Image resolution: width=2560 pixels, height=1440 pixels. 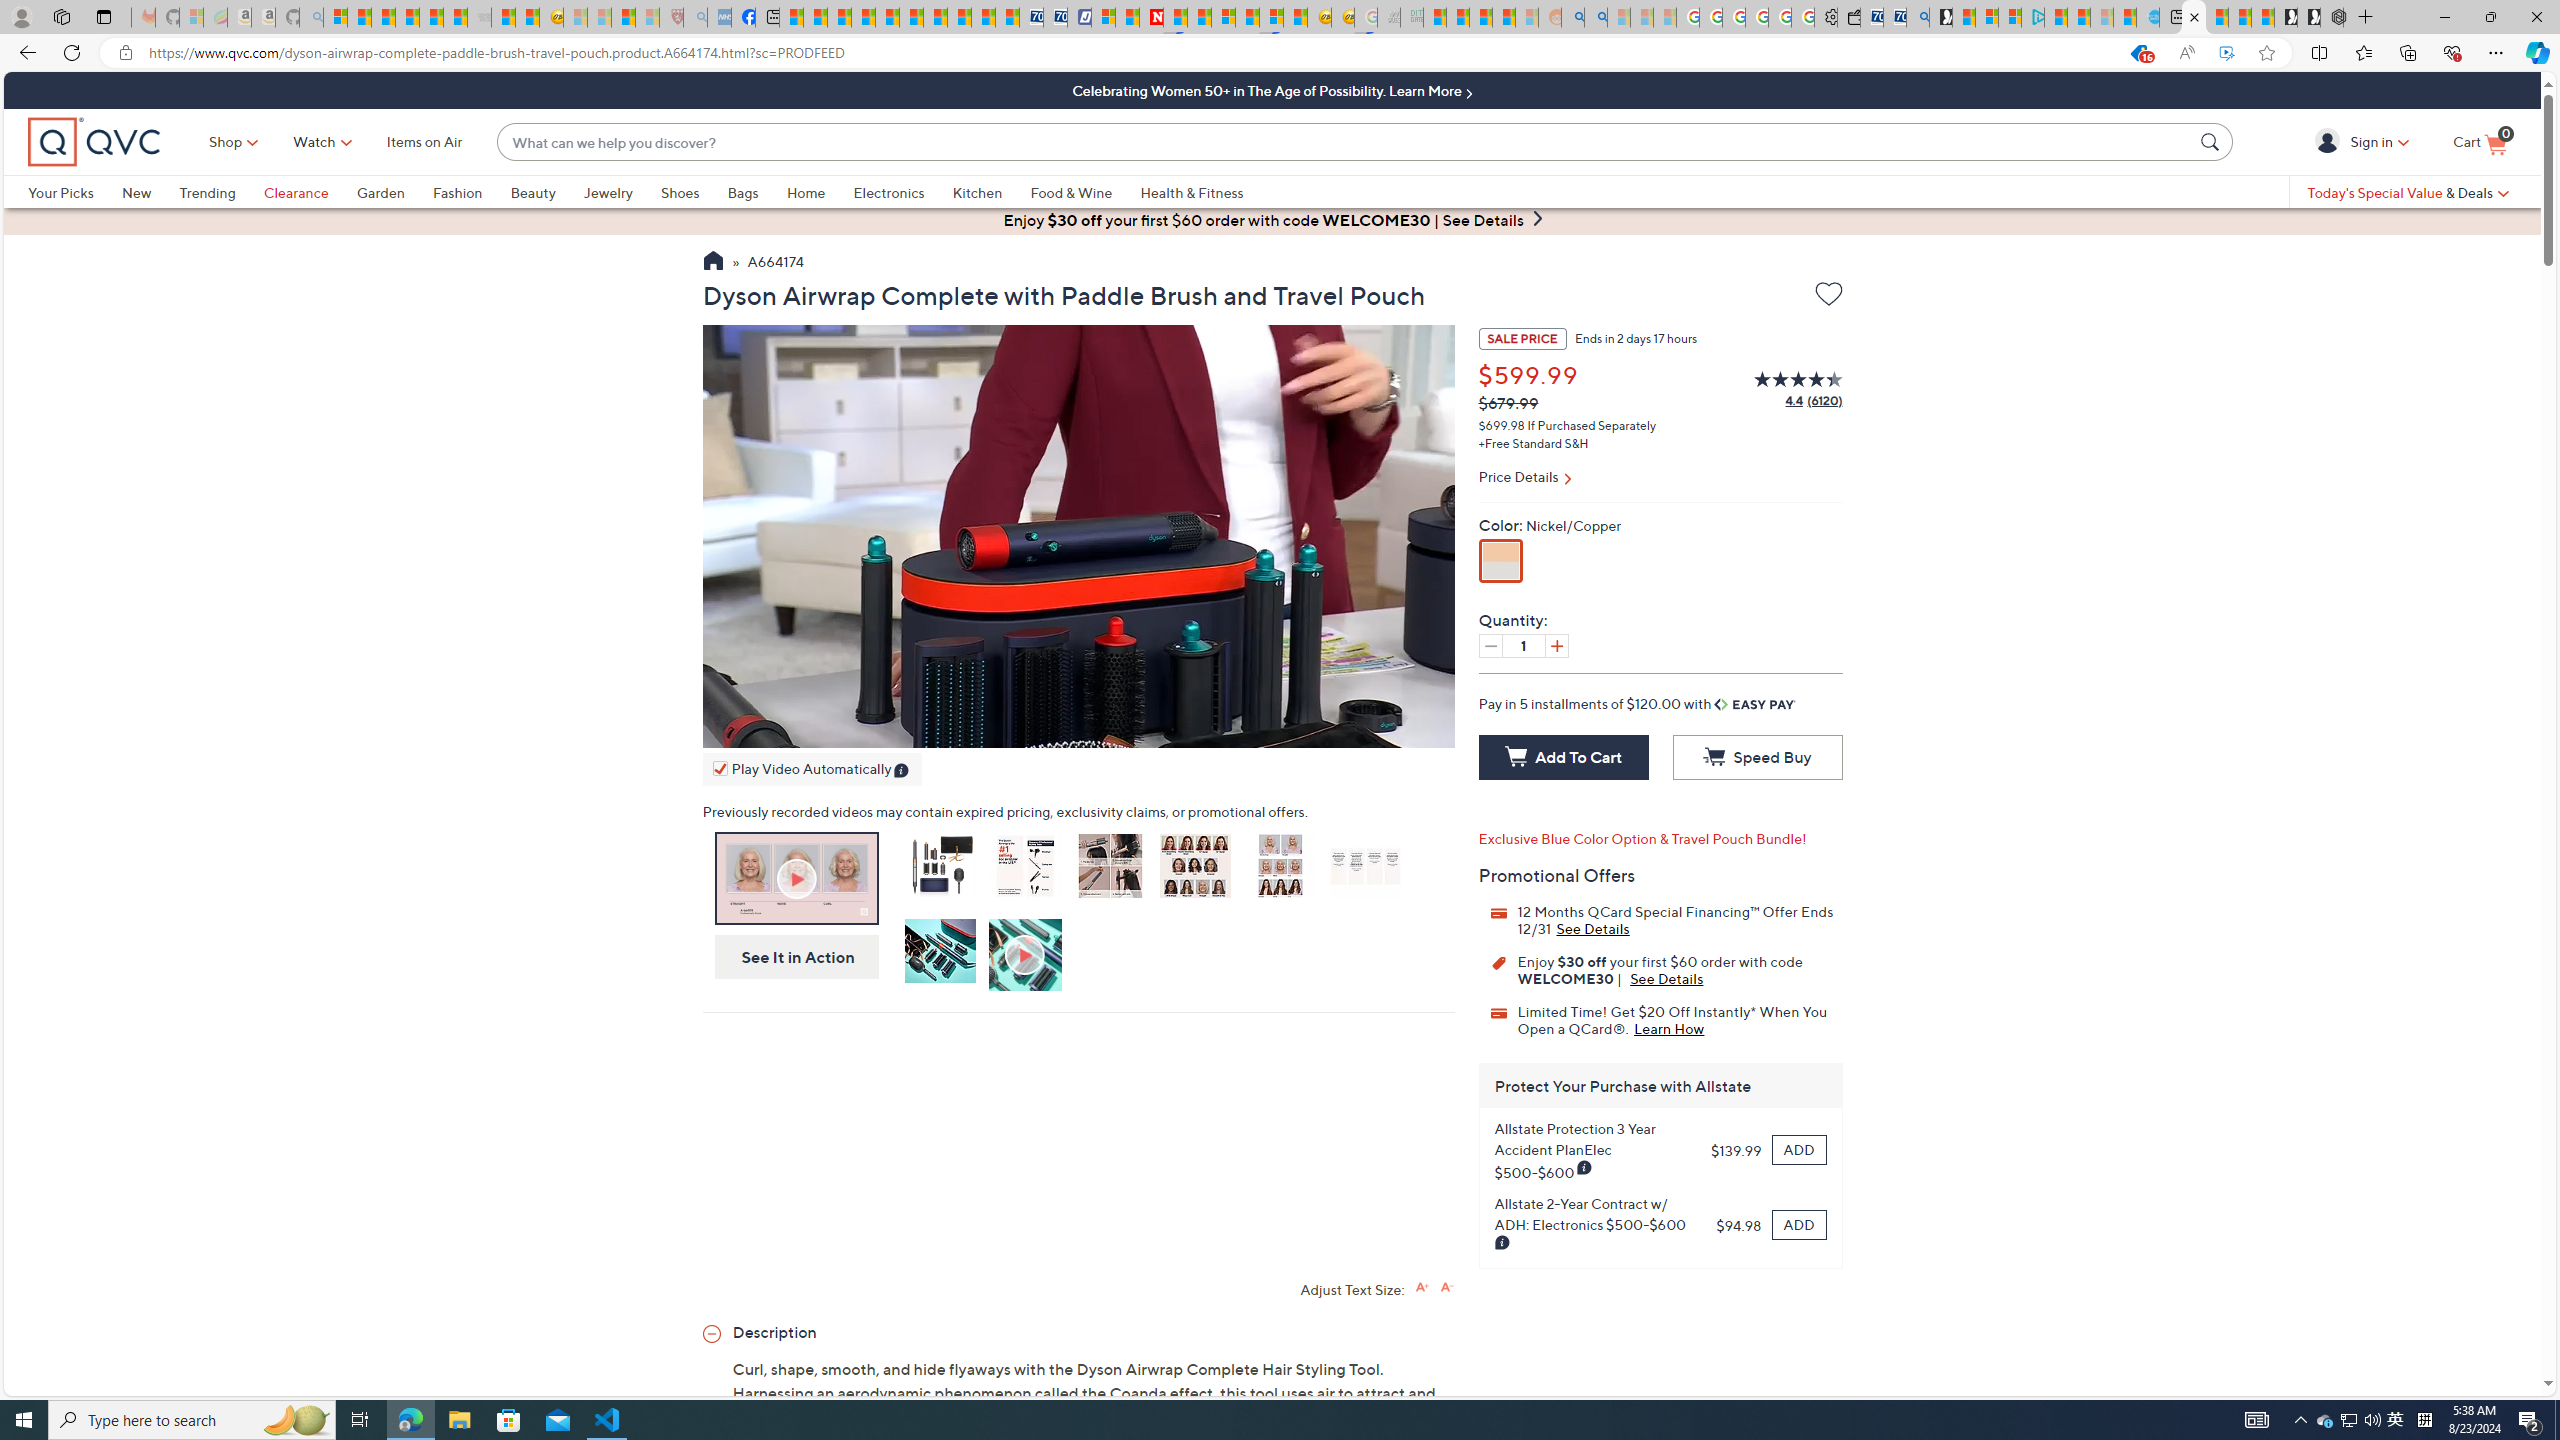 I want to click on Today's Special Value & Deals, so click(x=2408, y=192).